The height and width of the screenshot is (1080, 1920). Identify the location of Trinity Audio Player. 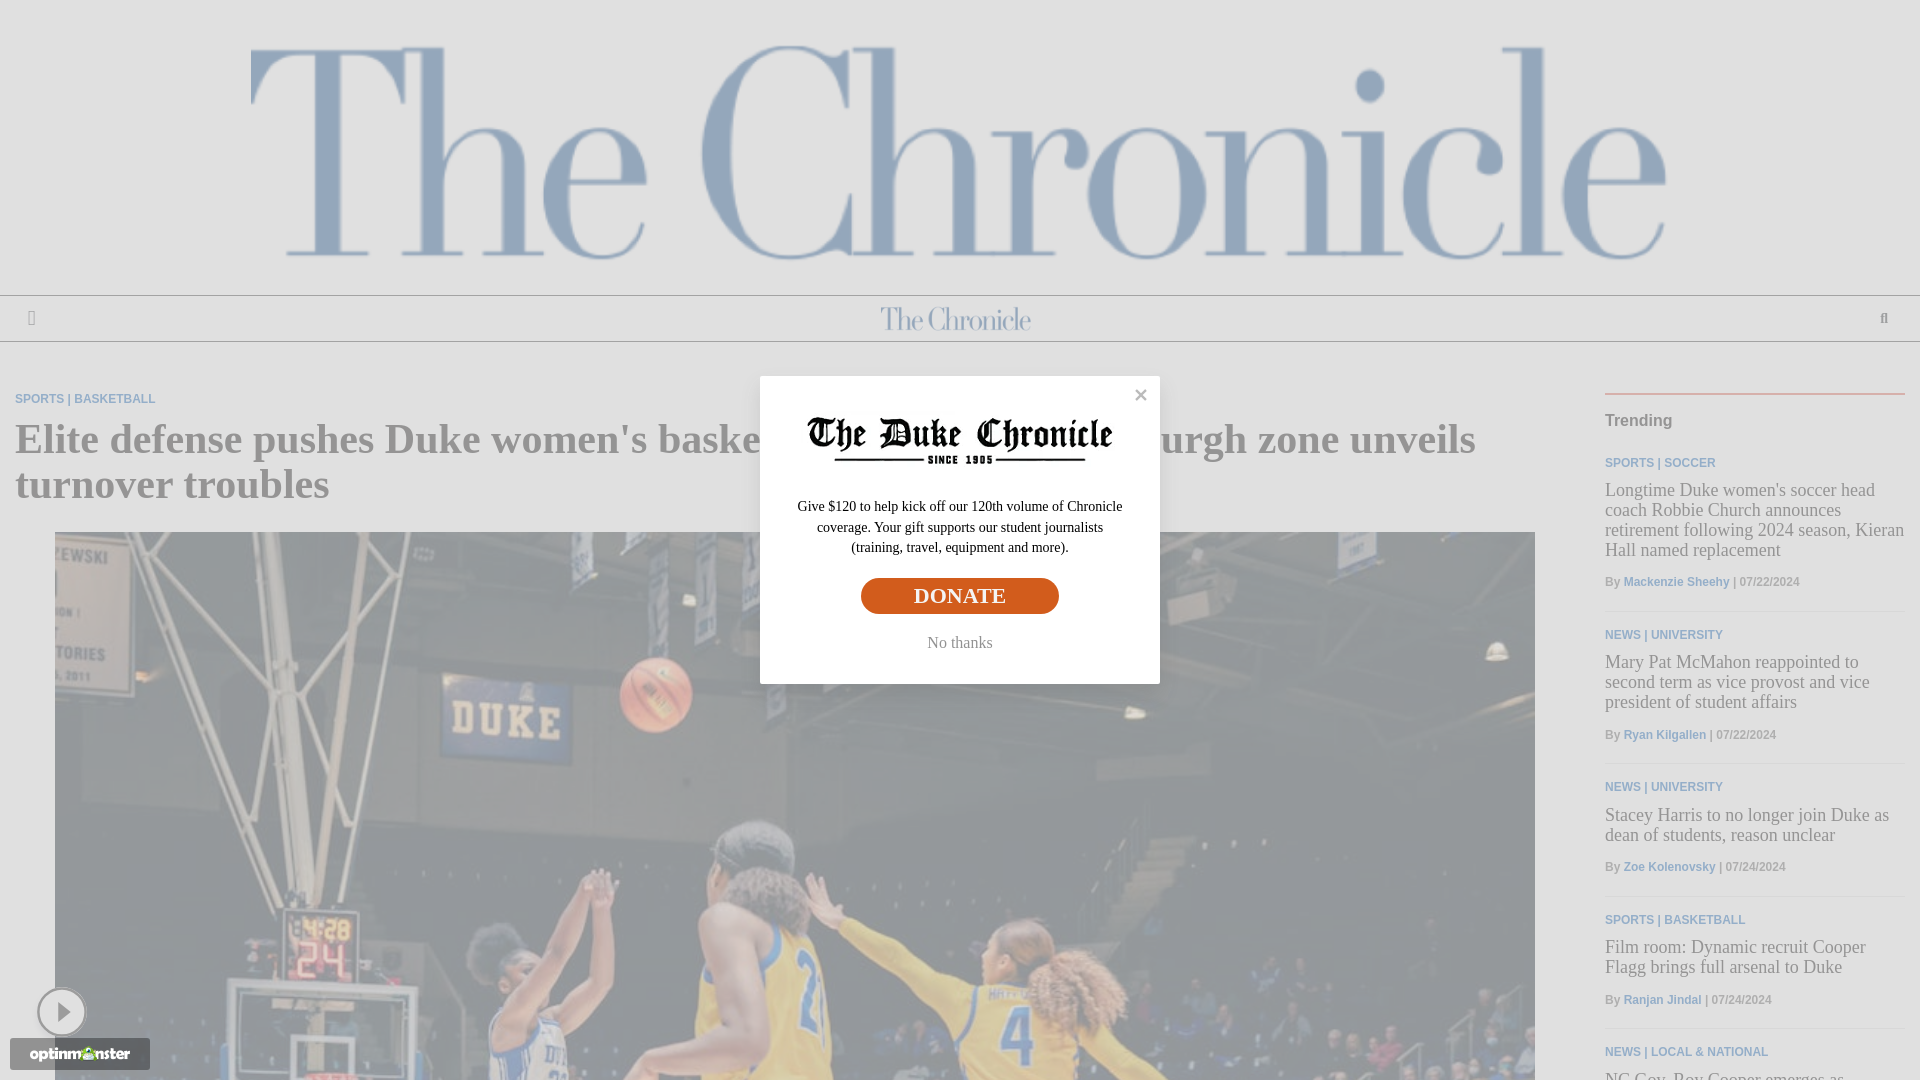
(66, 1012).